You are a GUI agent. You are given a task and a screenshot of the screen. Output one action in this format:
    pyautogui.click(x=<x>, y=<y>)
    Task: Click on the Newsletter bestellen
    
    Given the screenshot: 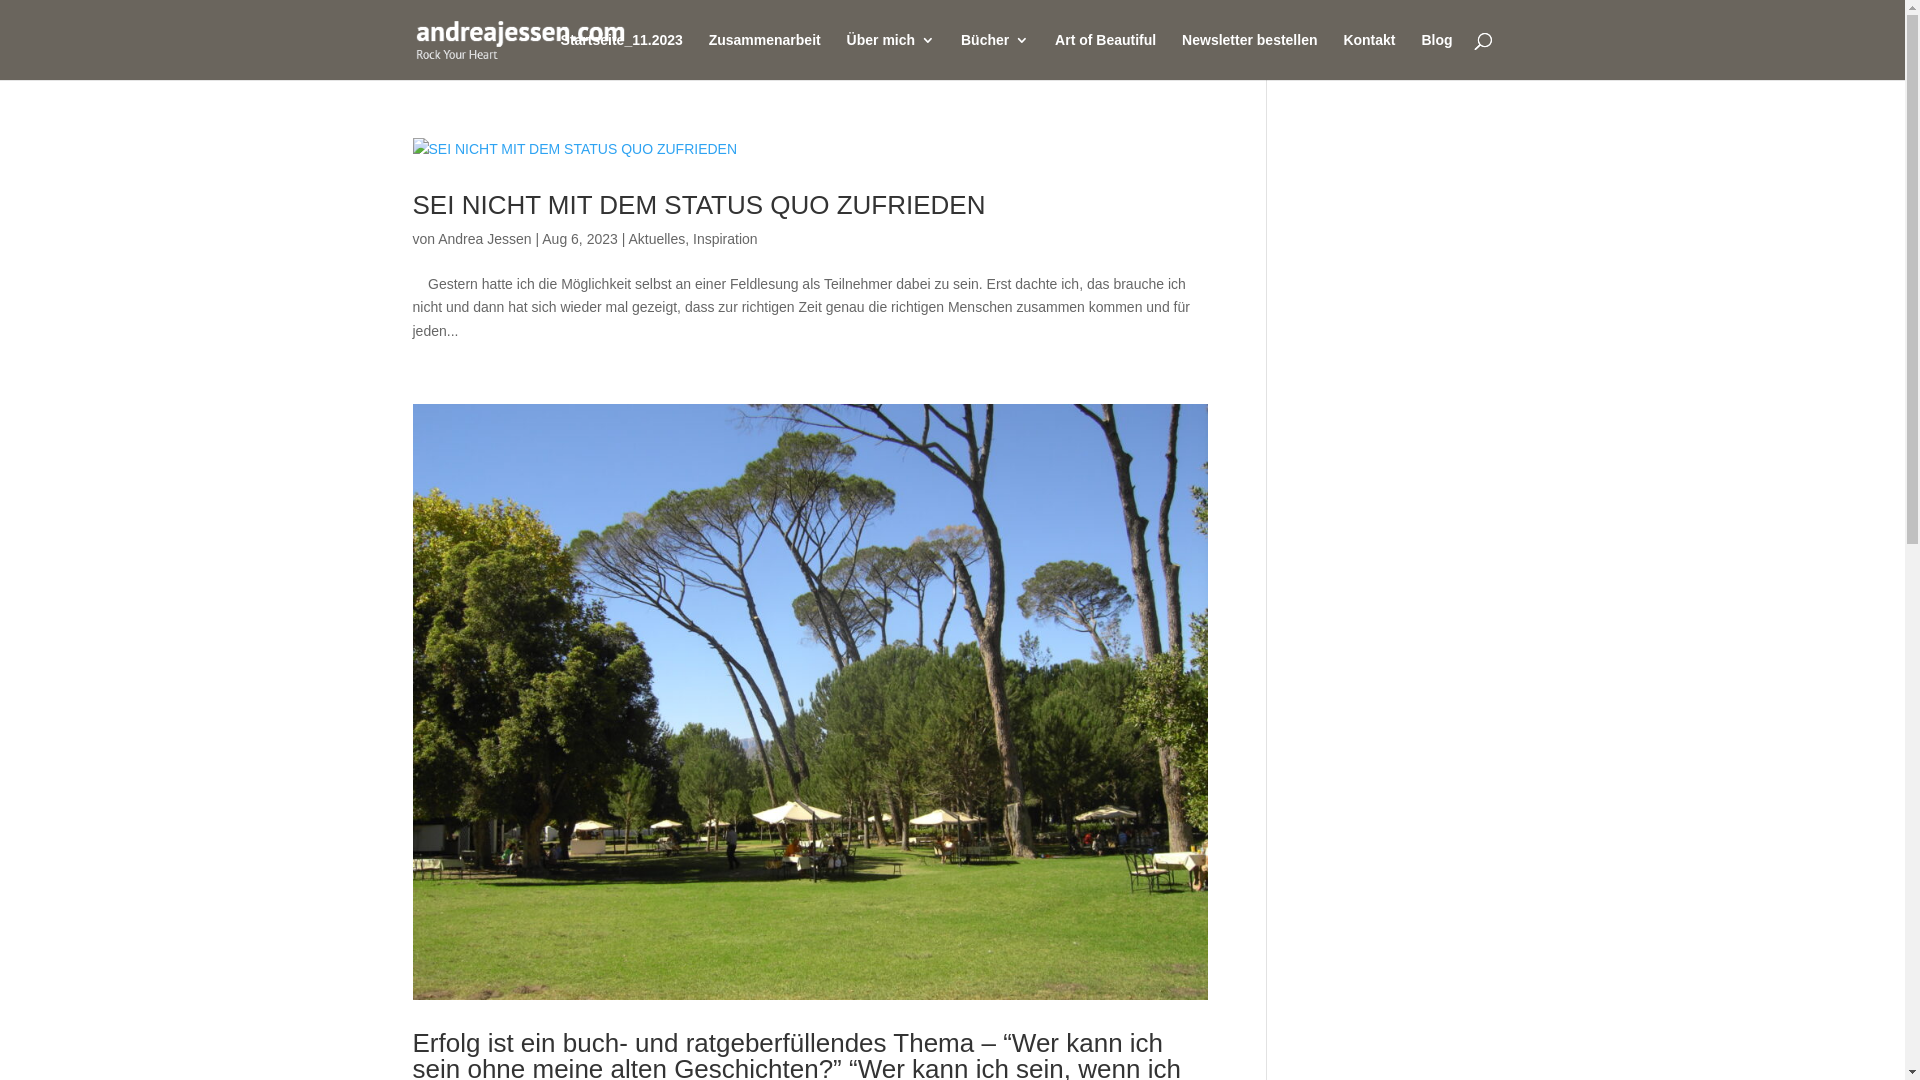 What is the action you would take?
    pyautogui.click(x=1250, y=56)
    